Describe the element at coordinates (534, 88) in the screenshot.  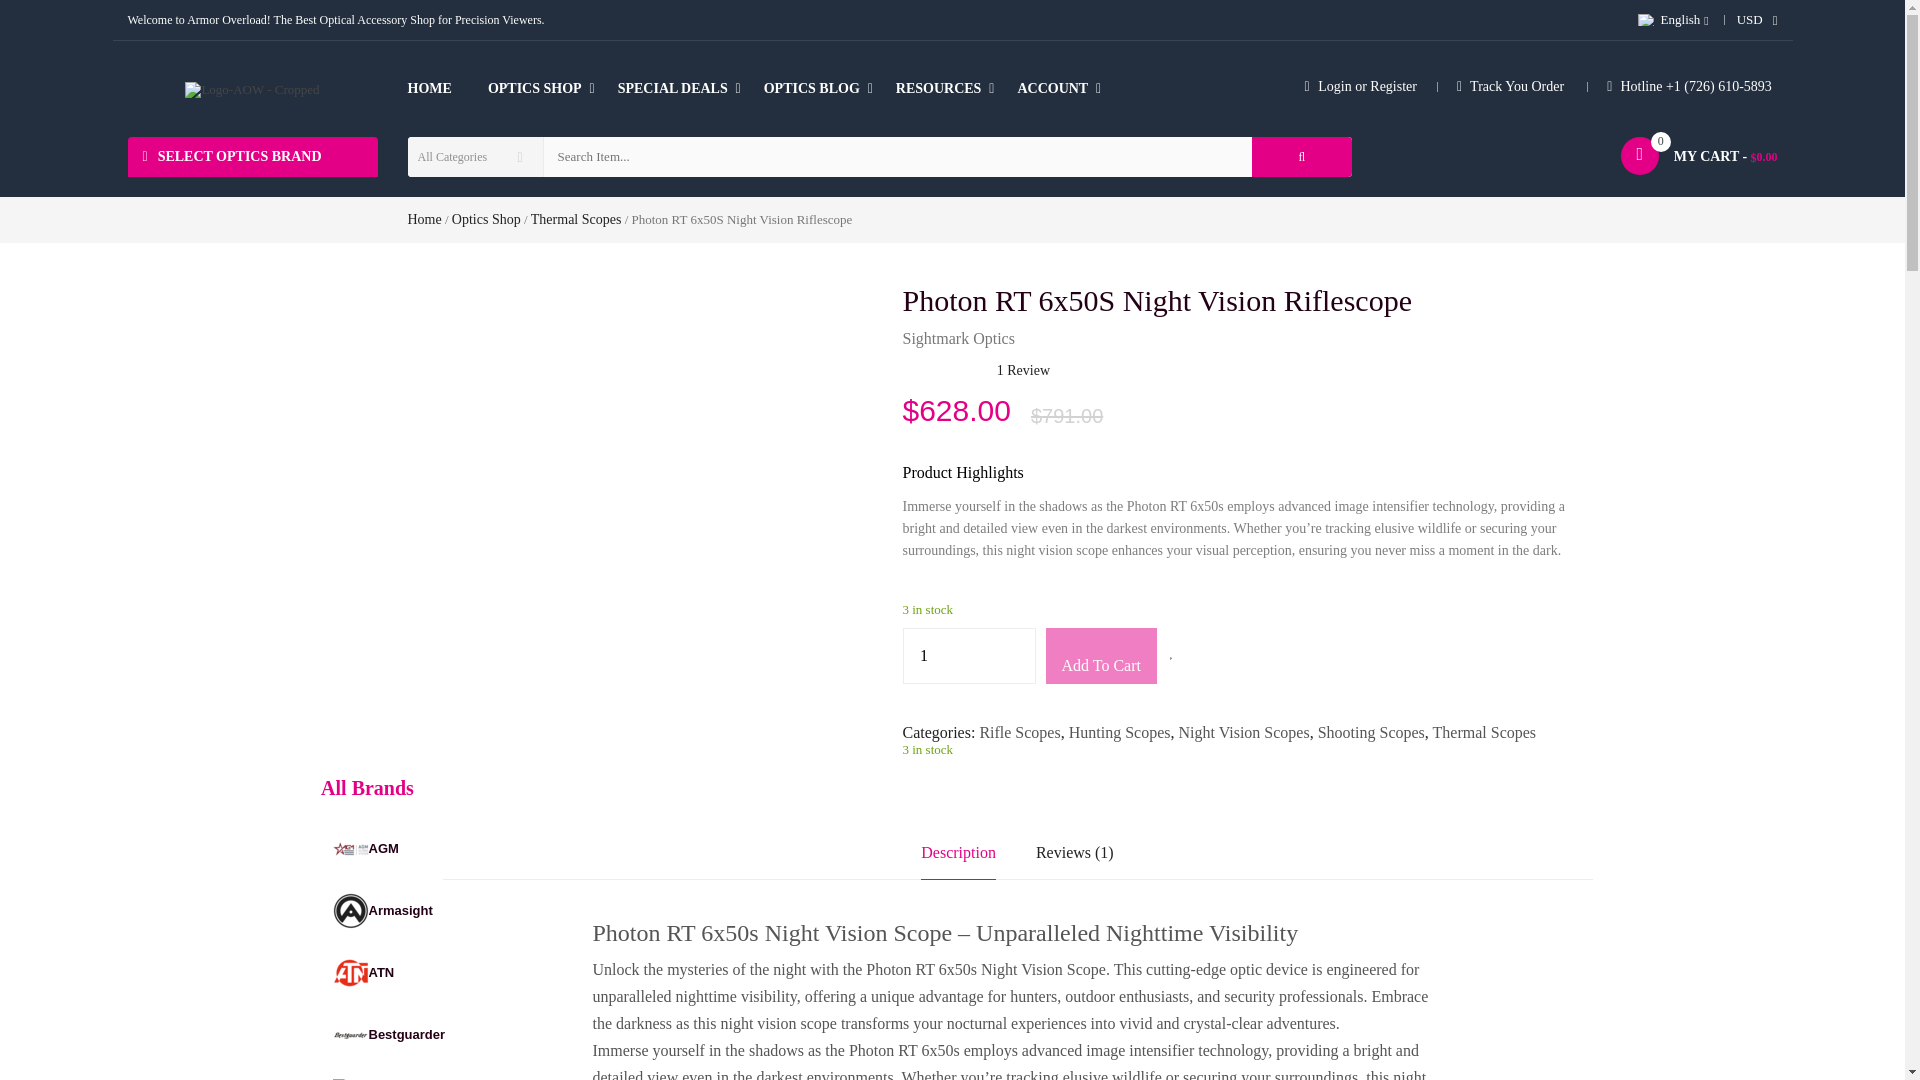
I see `OPTICS SHOP` at that location.